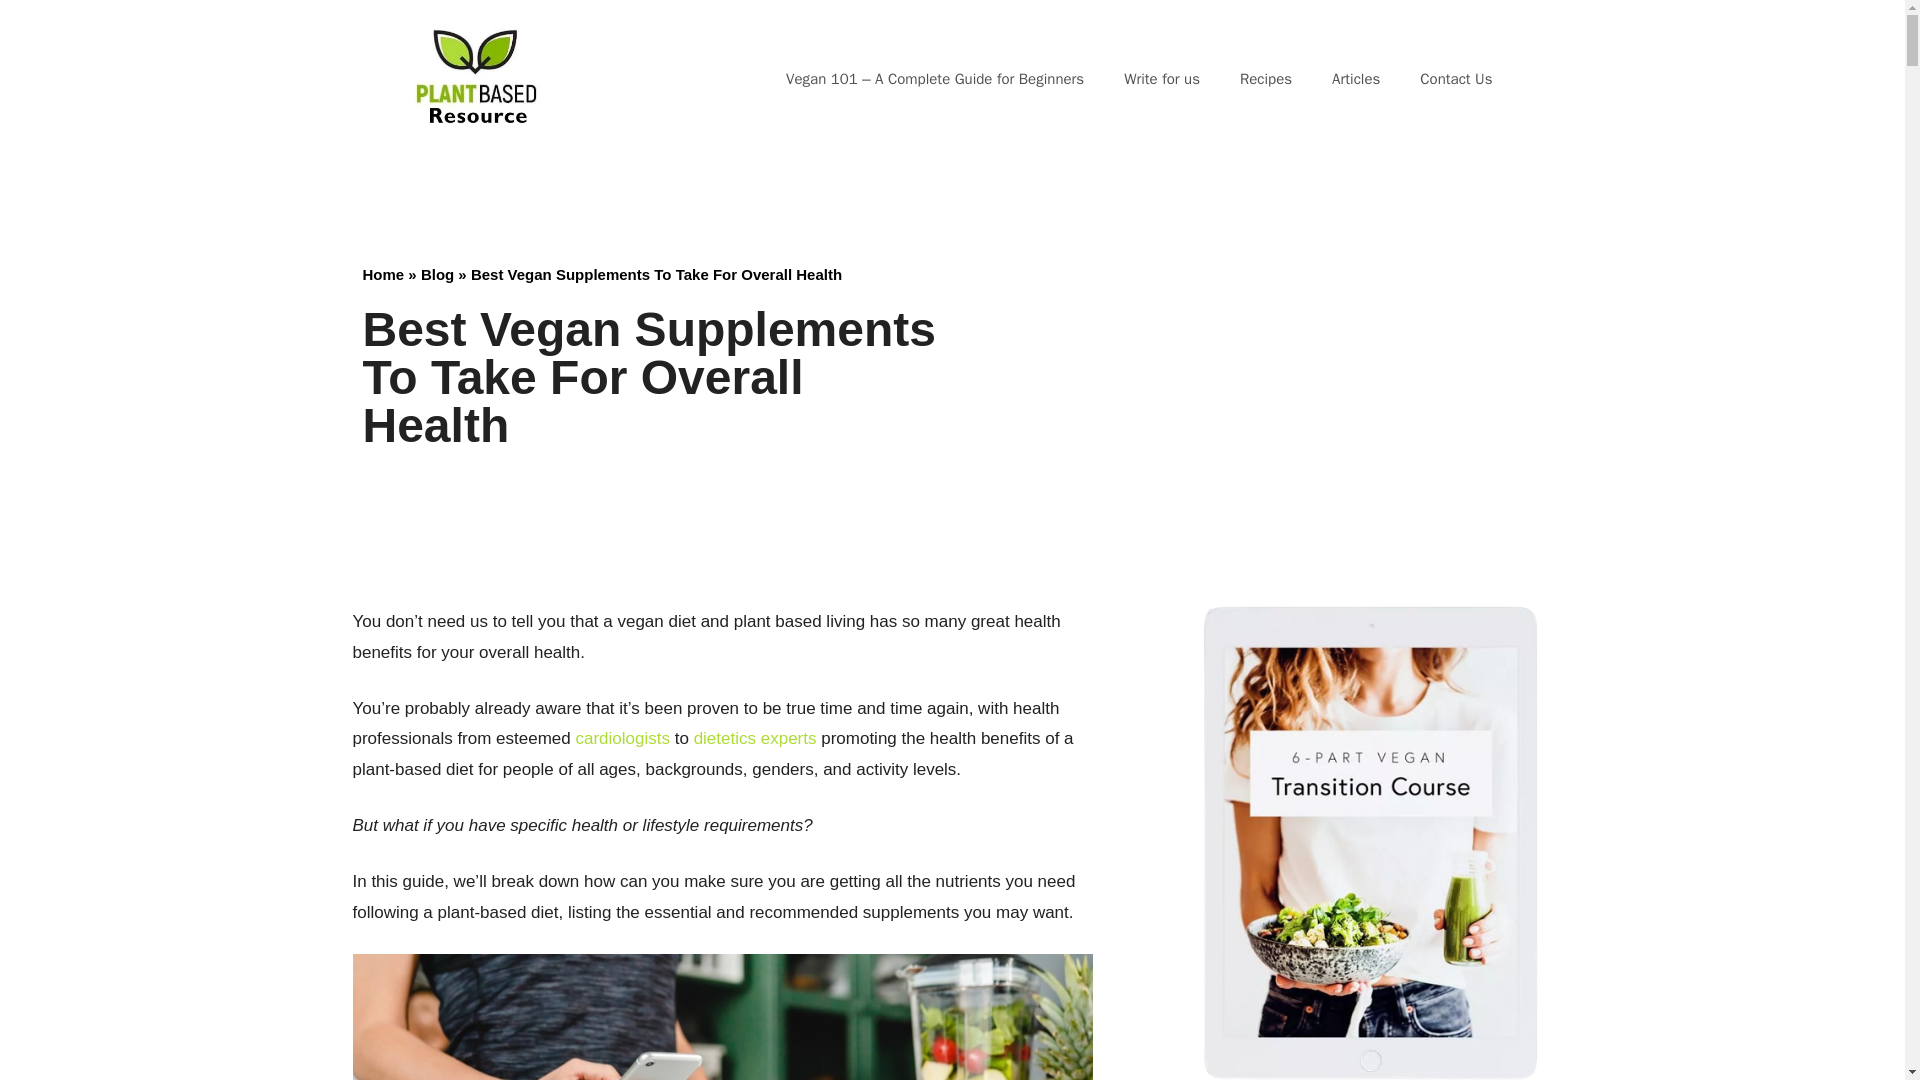 The image size is (1920, 1080). I want to click on Articles, so click(1355, 78).